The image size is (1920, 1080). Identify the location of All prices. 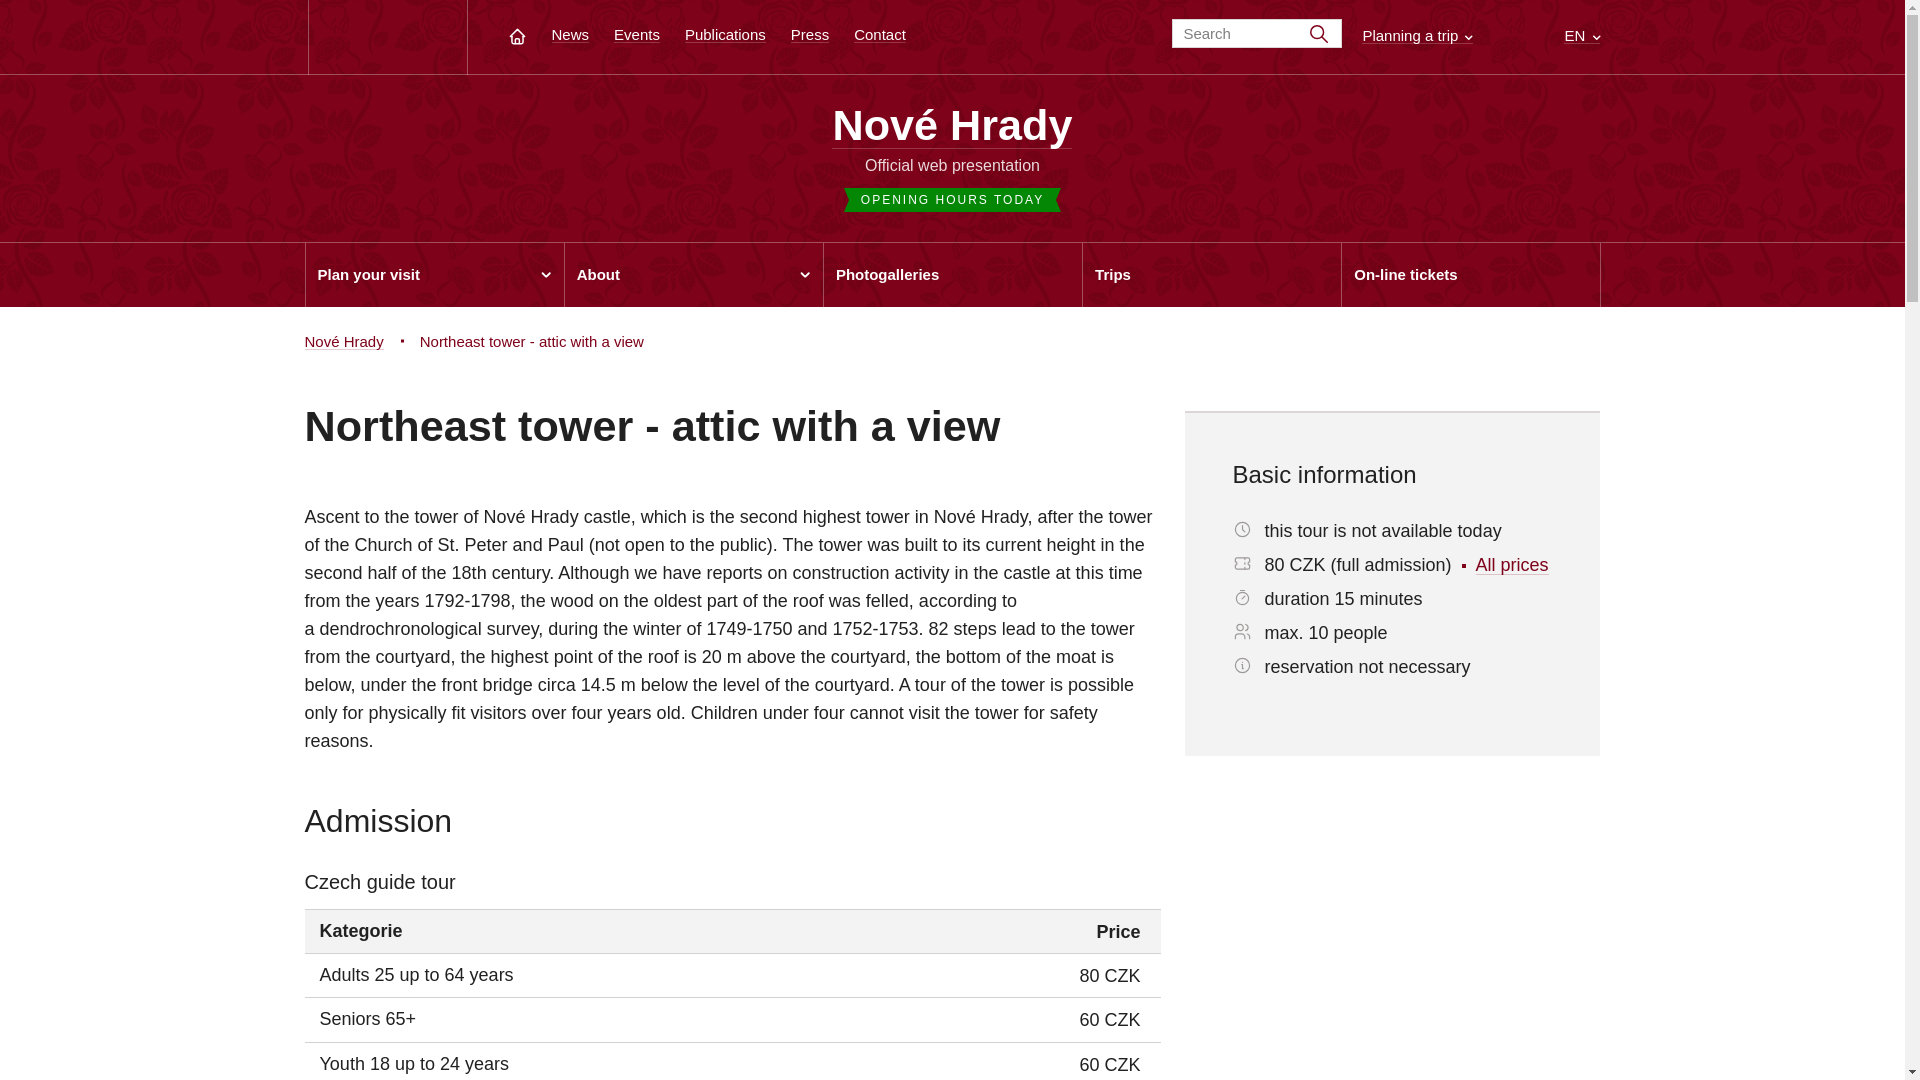
(1512, 564).